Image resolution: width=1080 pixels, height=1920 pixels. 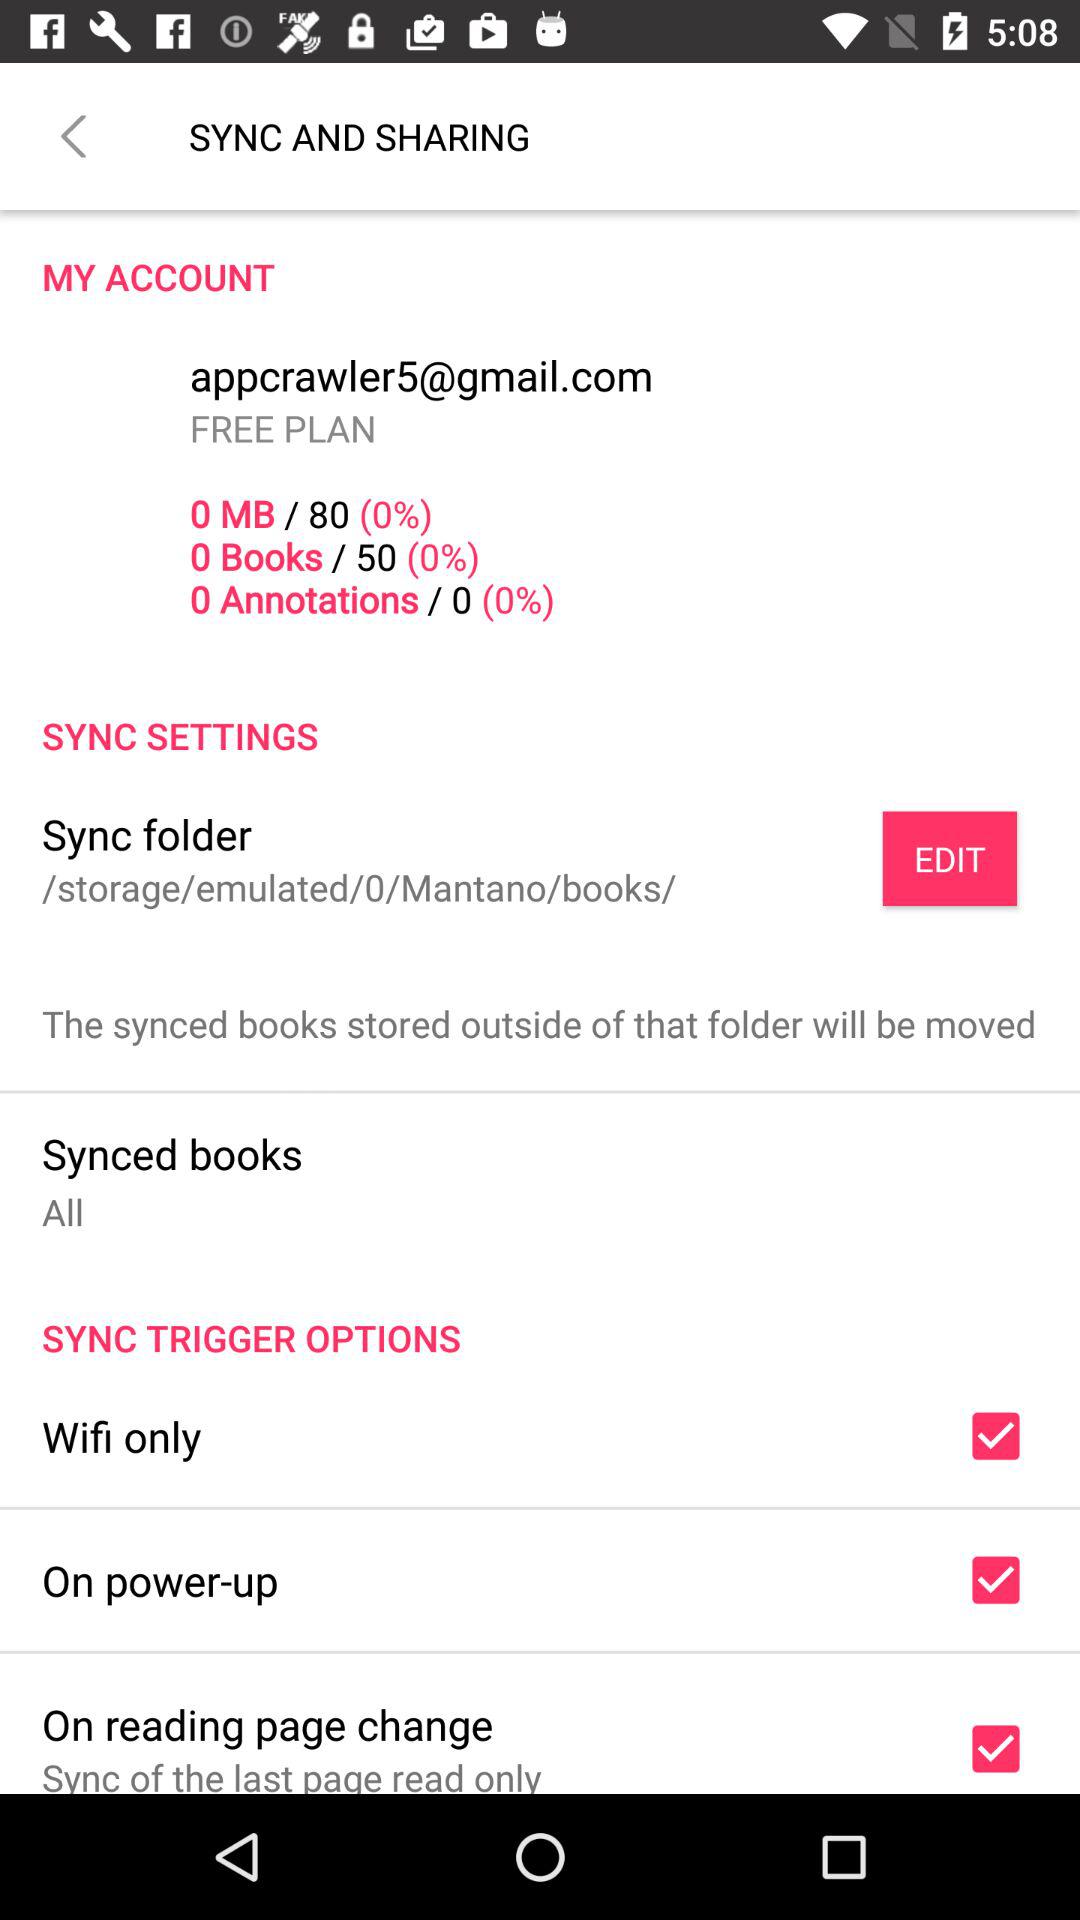 I want to click on open icon to the right of storage emulated 0, so click(x=949, y=858).